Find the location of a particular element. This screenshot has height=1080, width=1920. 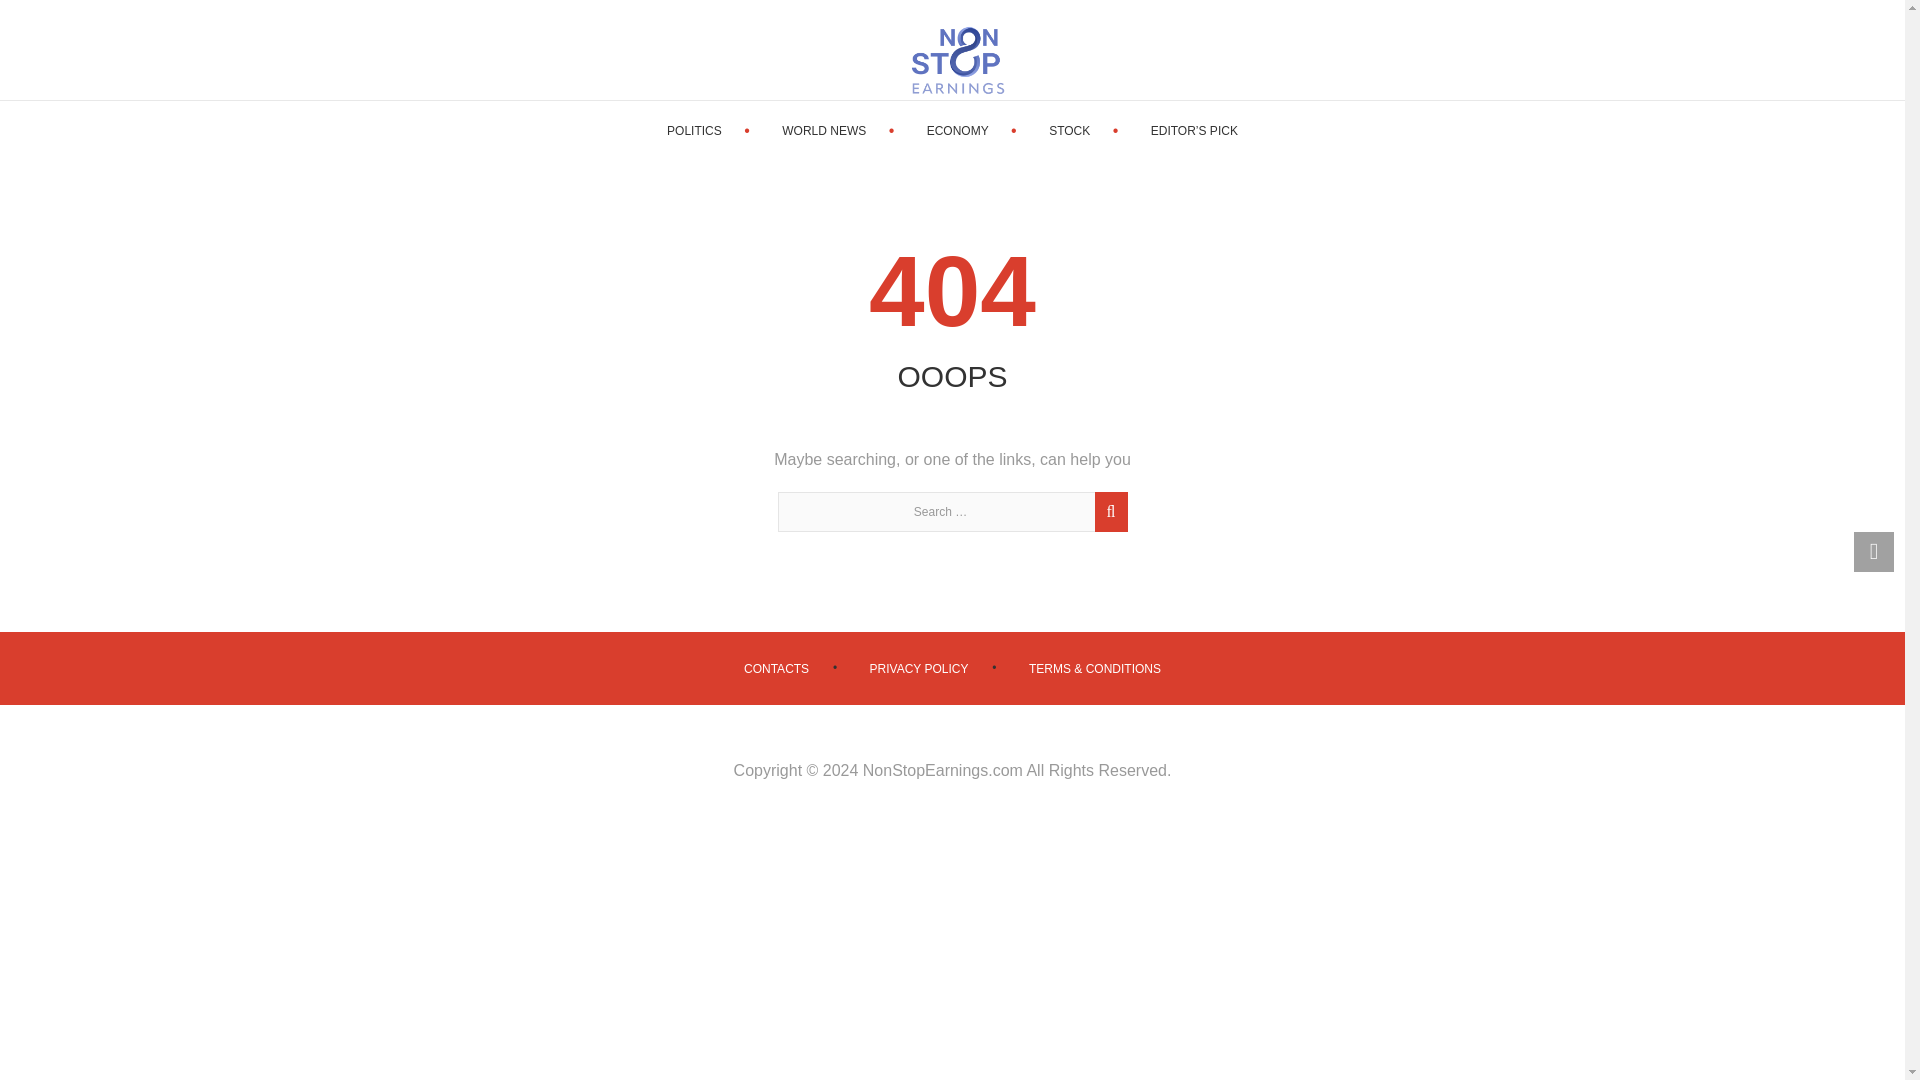

Politics is located at coordinates (694, 130).